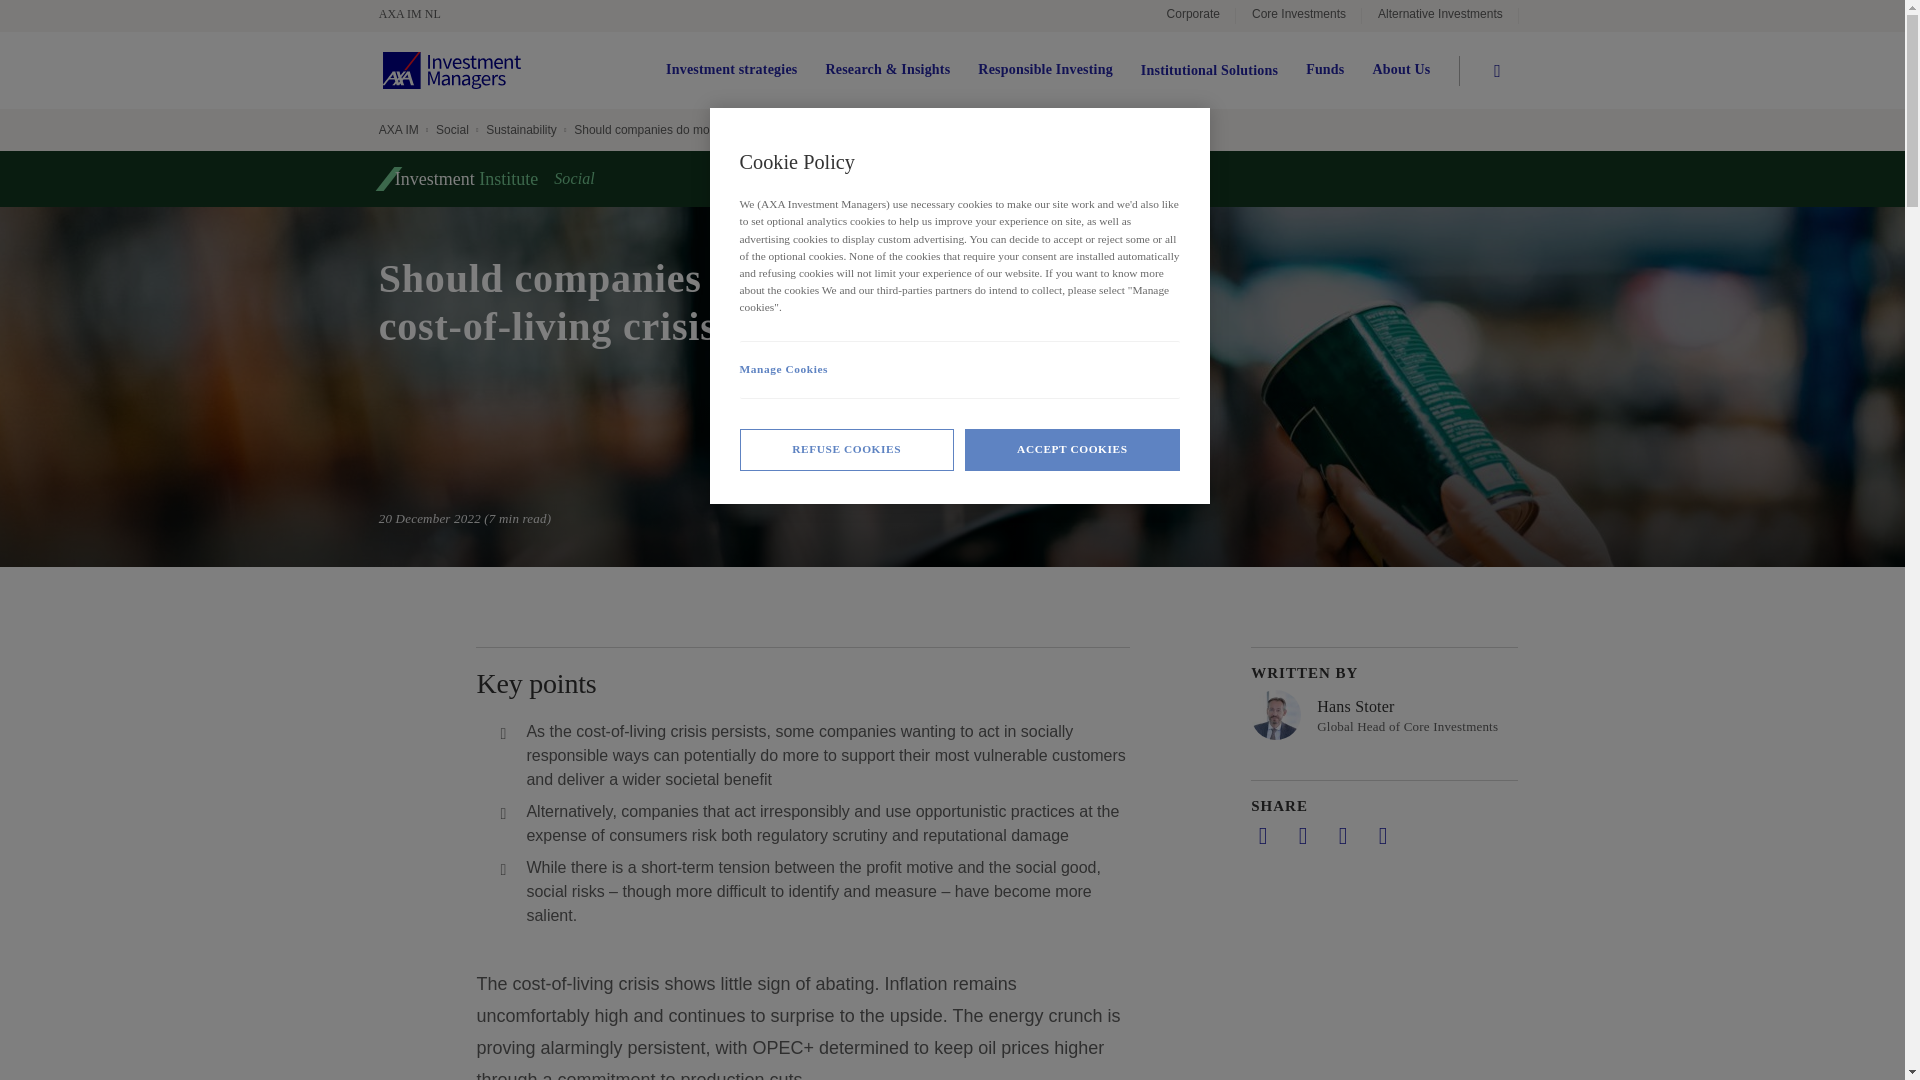 The height and width of the screenshot is (1080, 1920). I want to click on Core Investments, so click(1298, 16).